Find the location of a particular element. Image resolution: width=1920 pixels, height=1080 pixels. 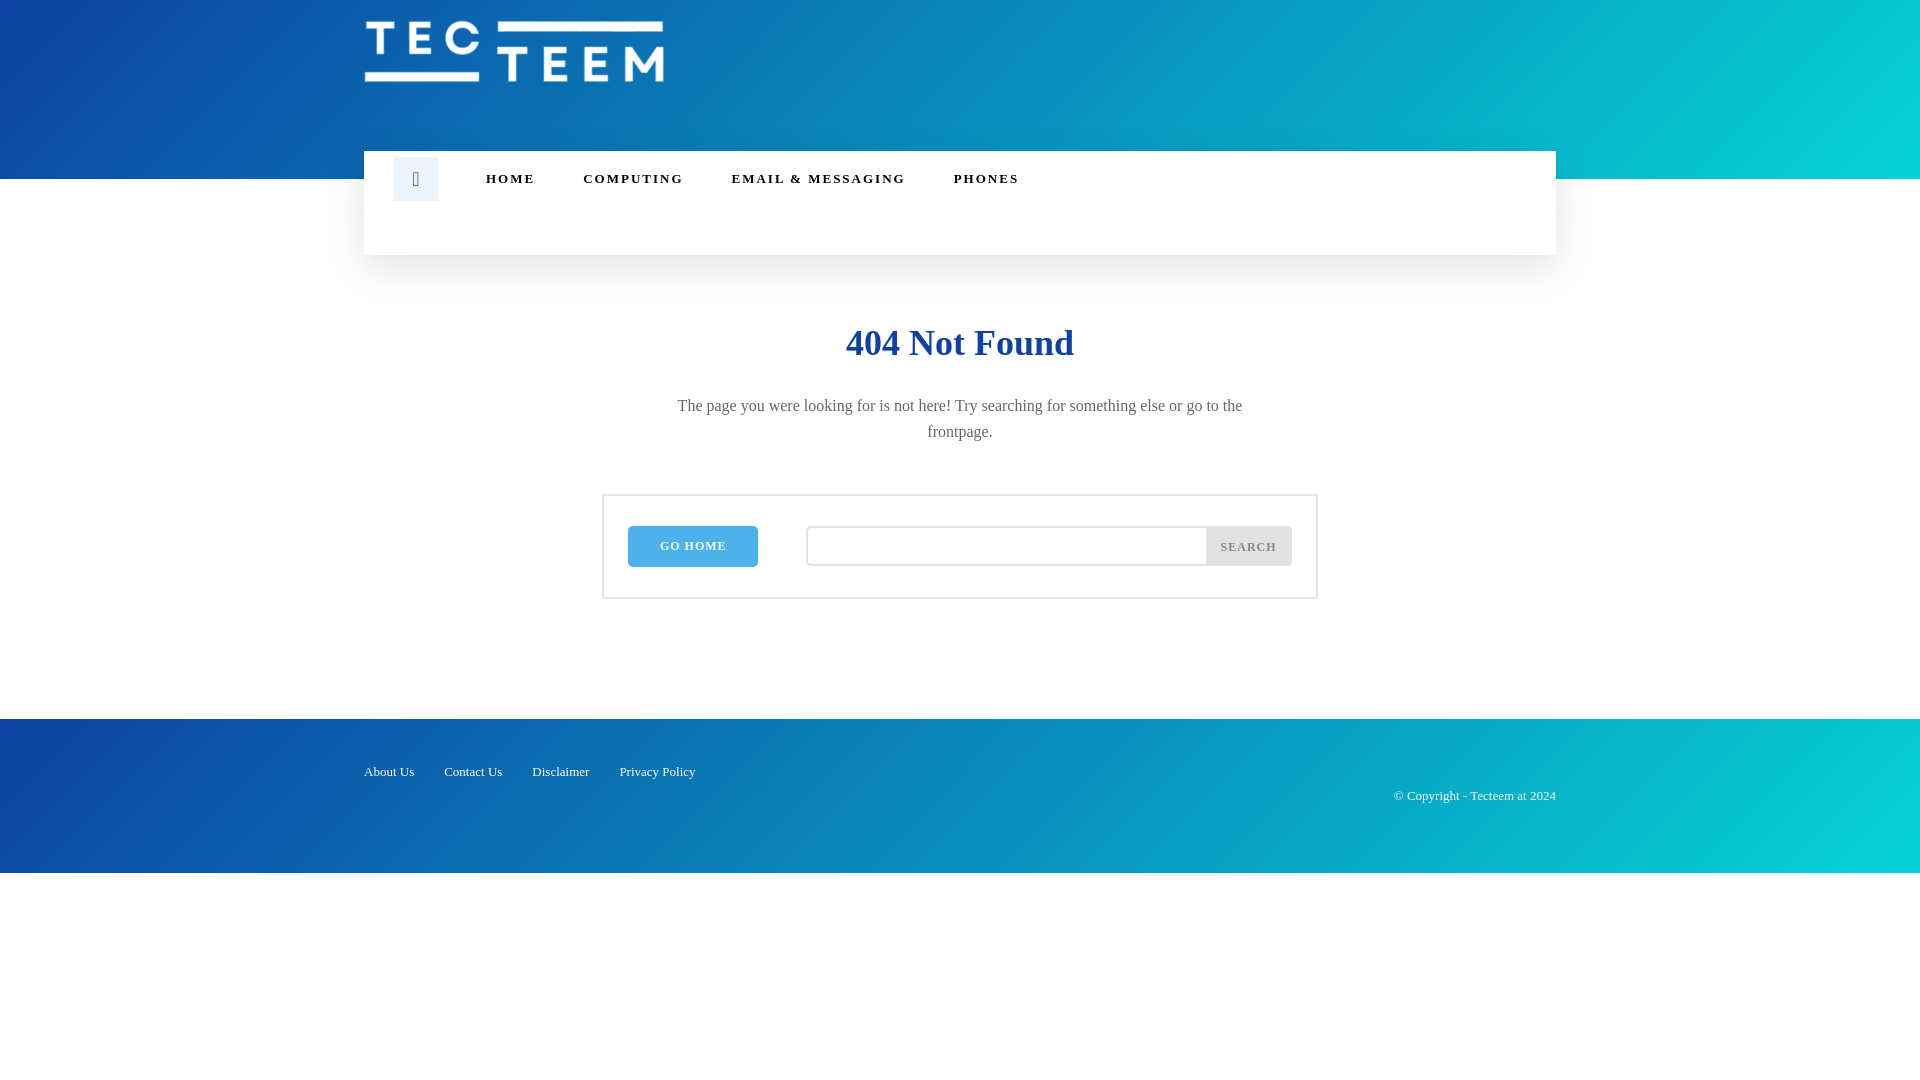

Go home is located at coordinates (692, 546).